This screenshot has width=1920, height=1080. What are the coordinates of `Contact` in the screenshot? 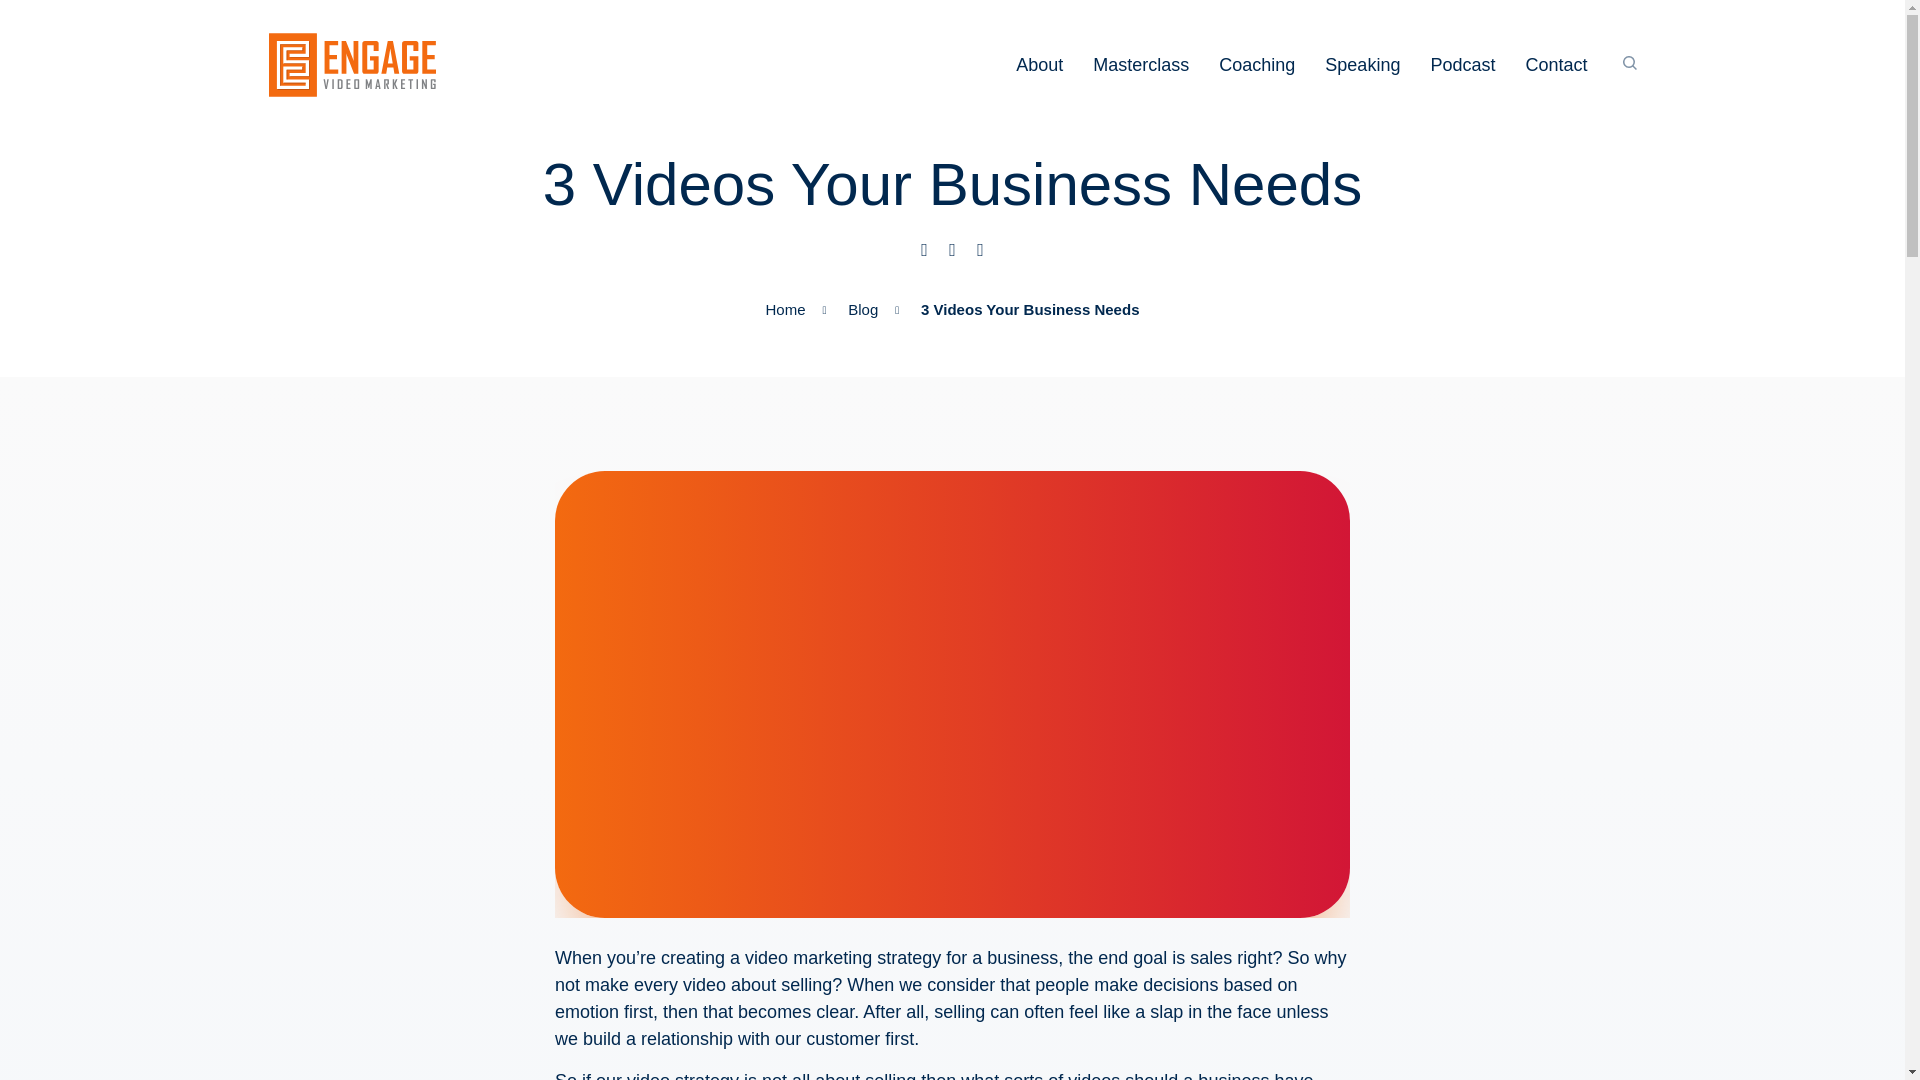 It's located at (1556, 64).